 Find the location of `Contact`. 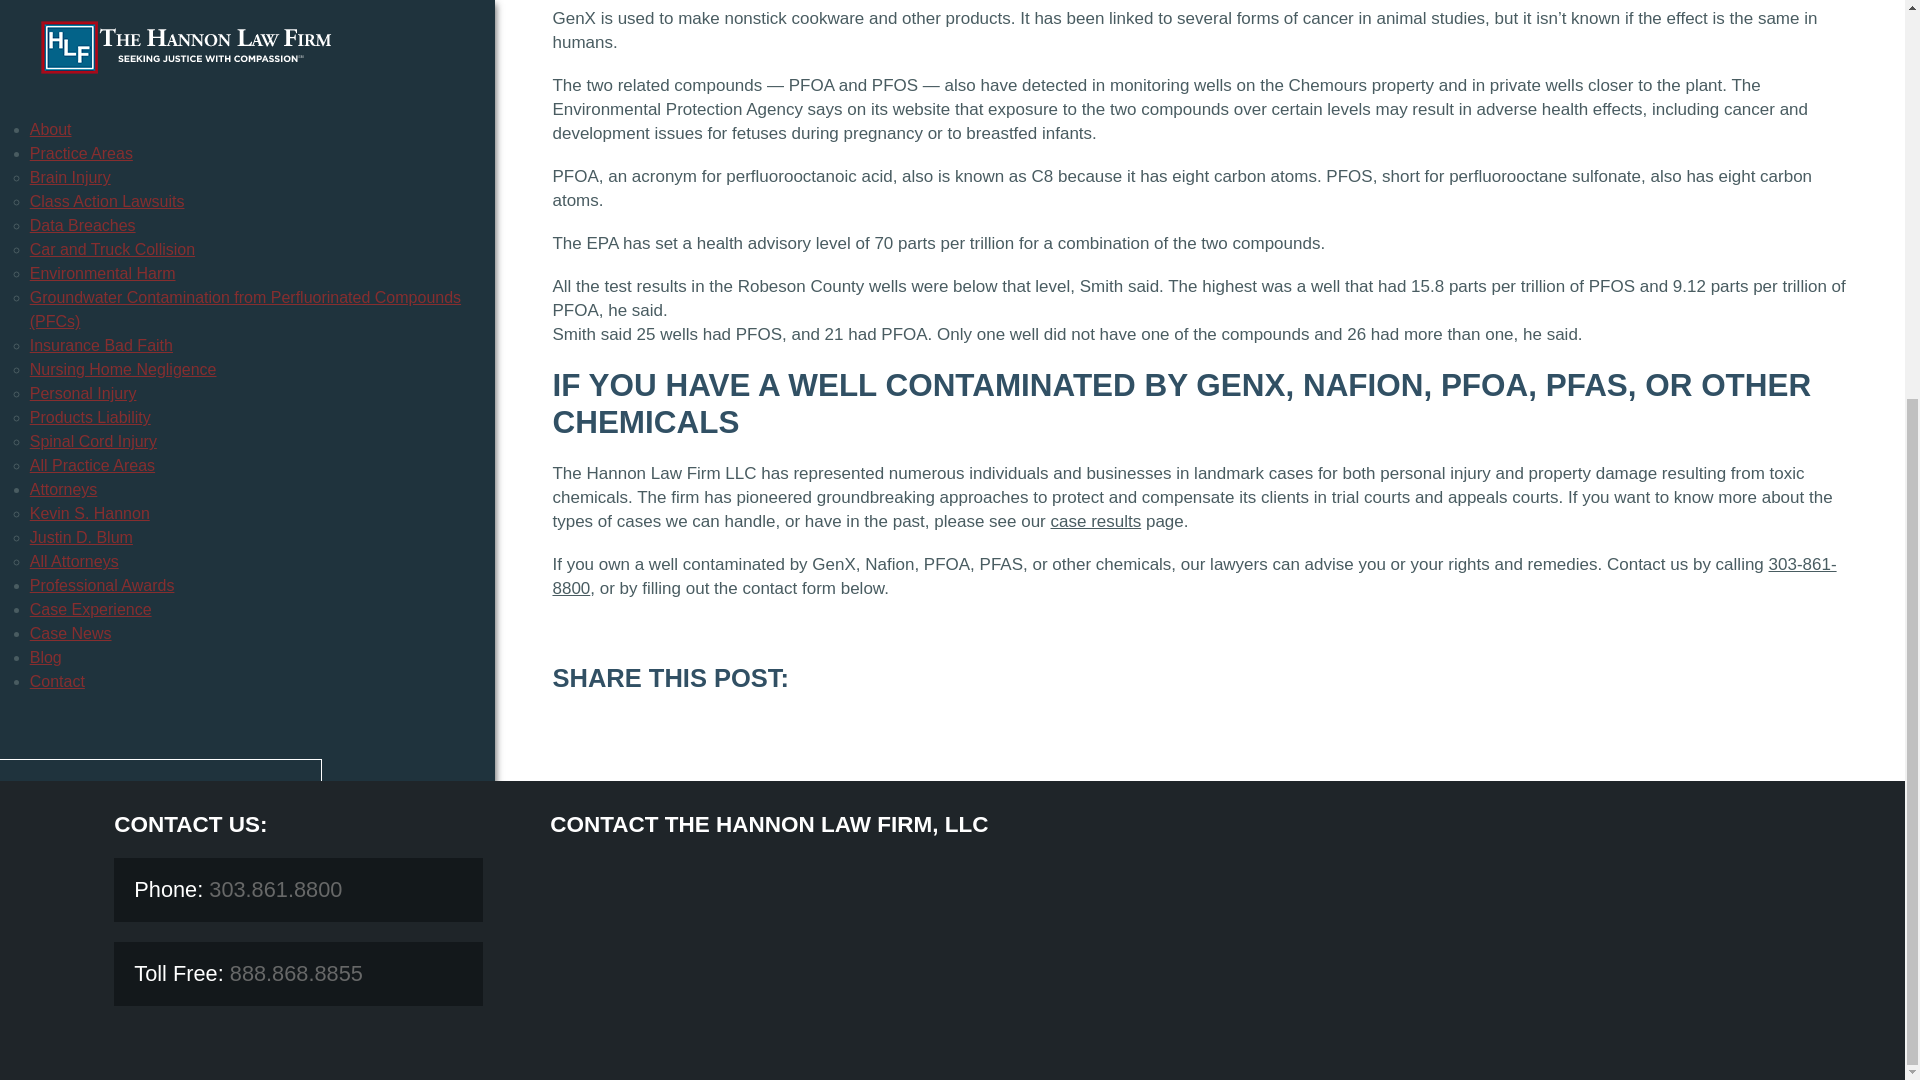

Contact is located at coordinates (57, 58).